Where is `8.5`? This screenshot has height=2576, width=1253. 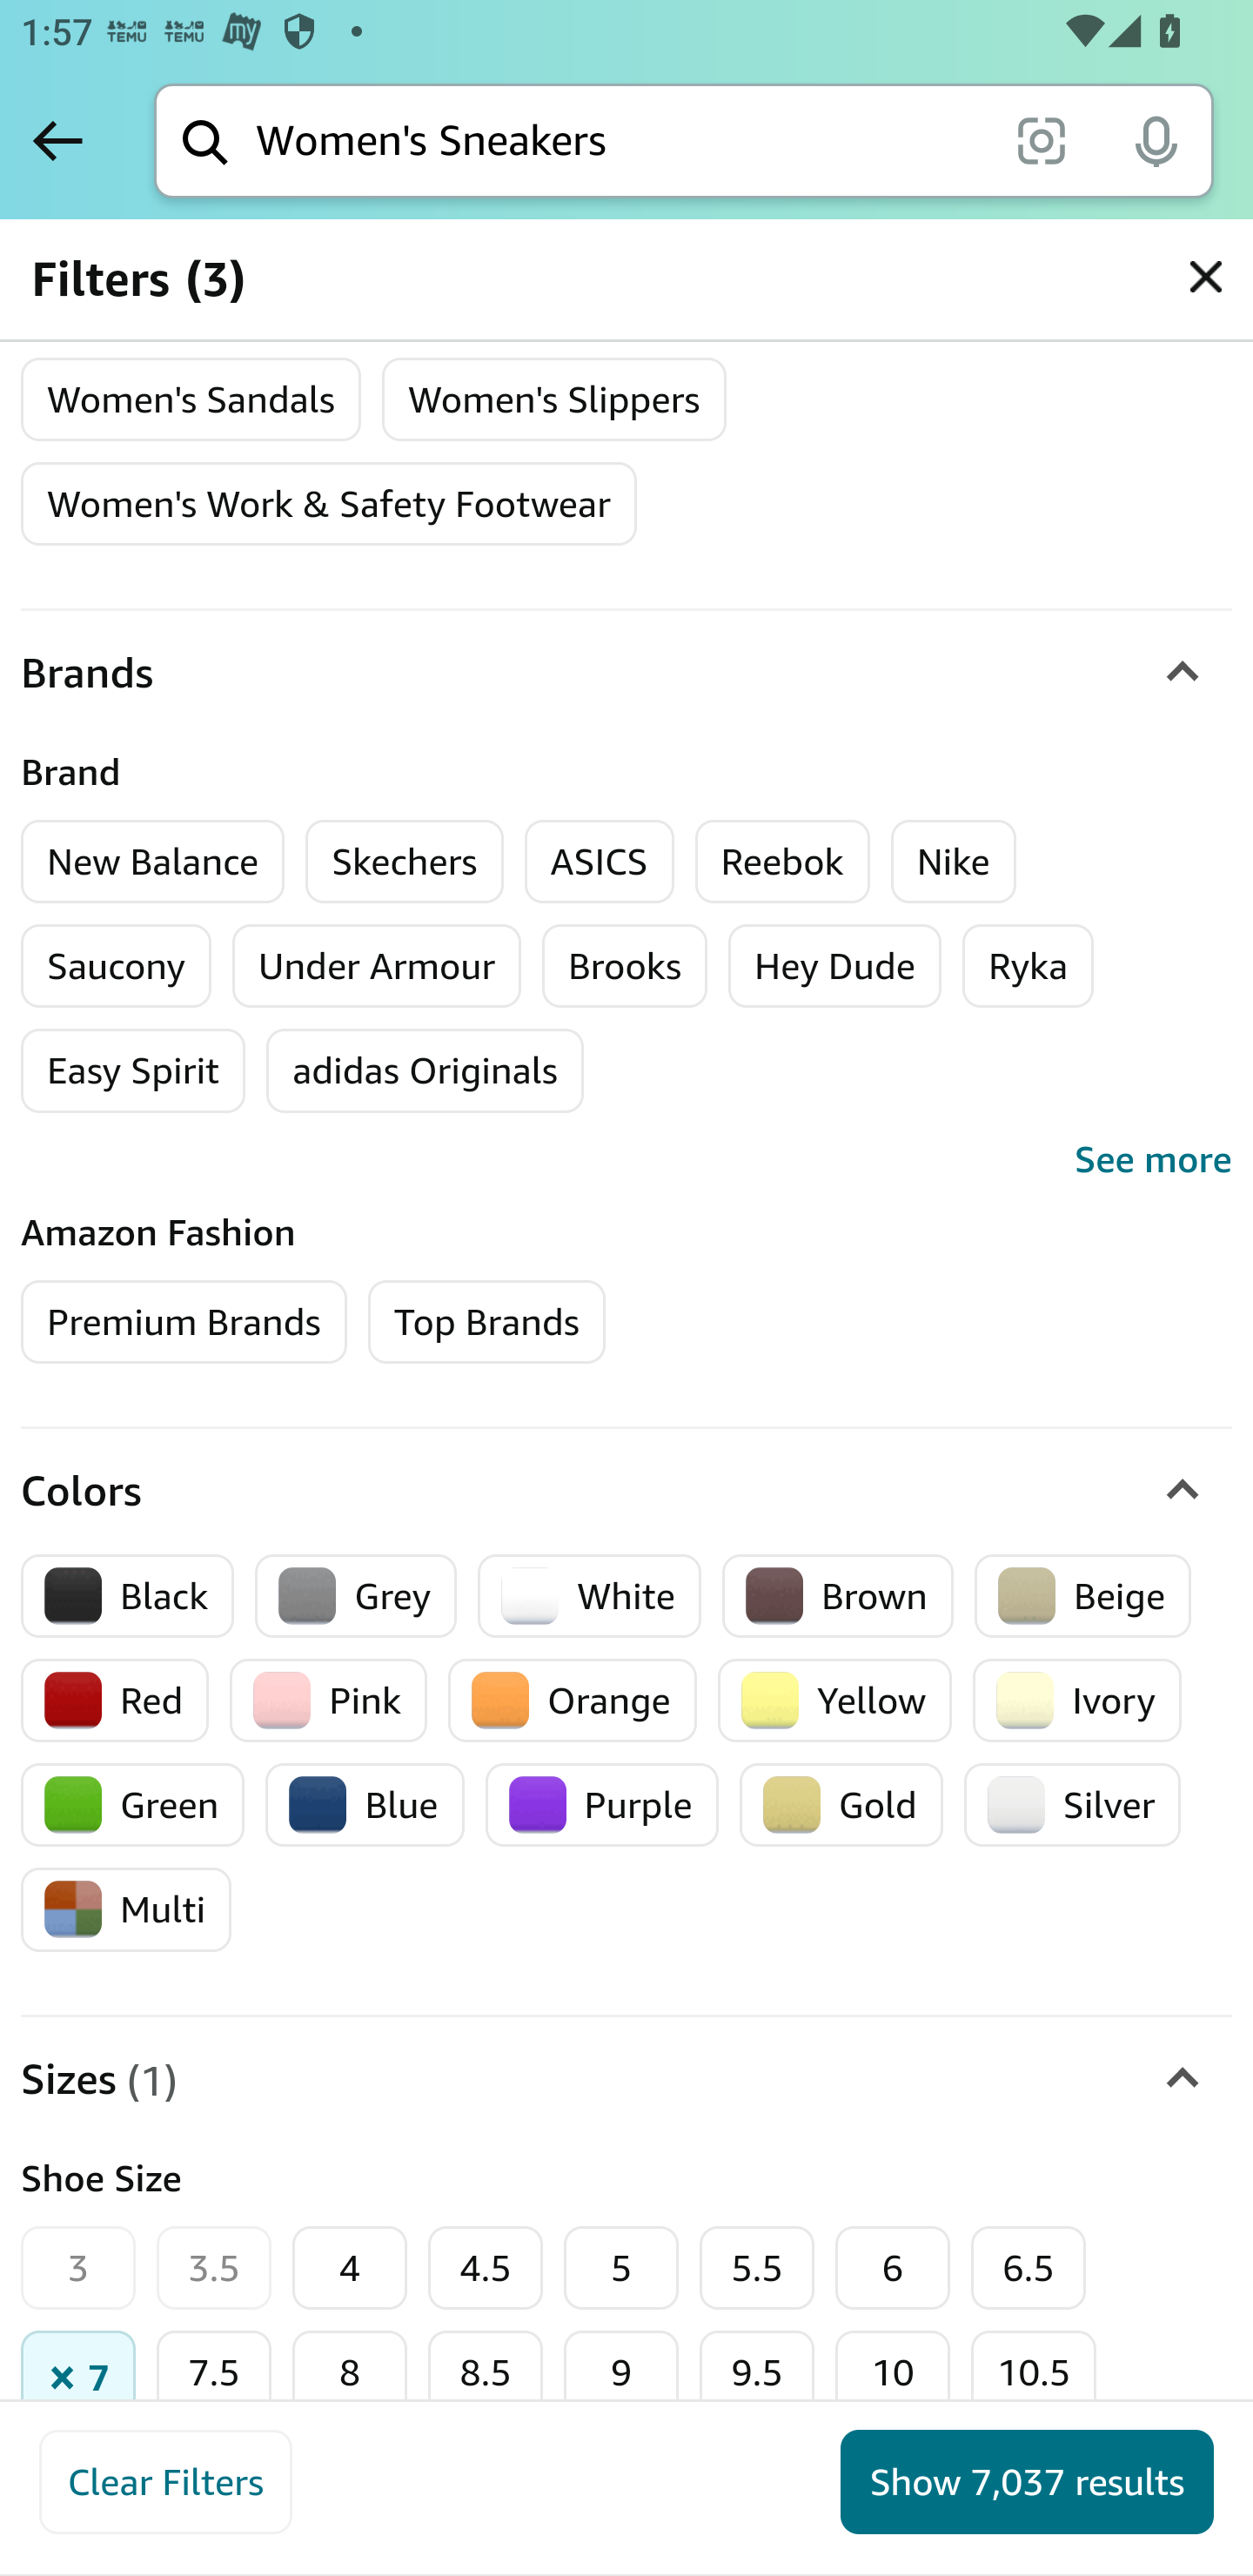 8.5 is located at coordinates (486, 2378).